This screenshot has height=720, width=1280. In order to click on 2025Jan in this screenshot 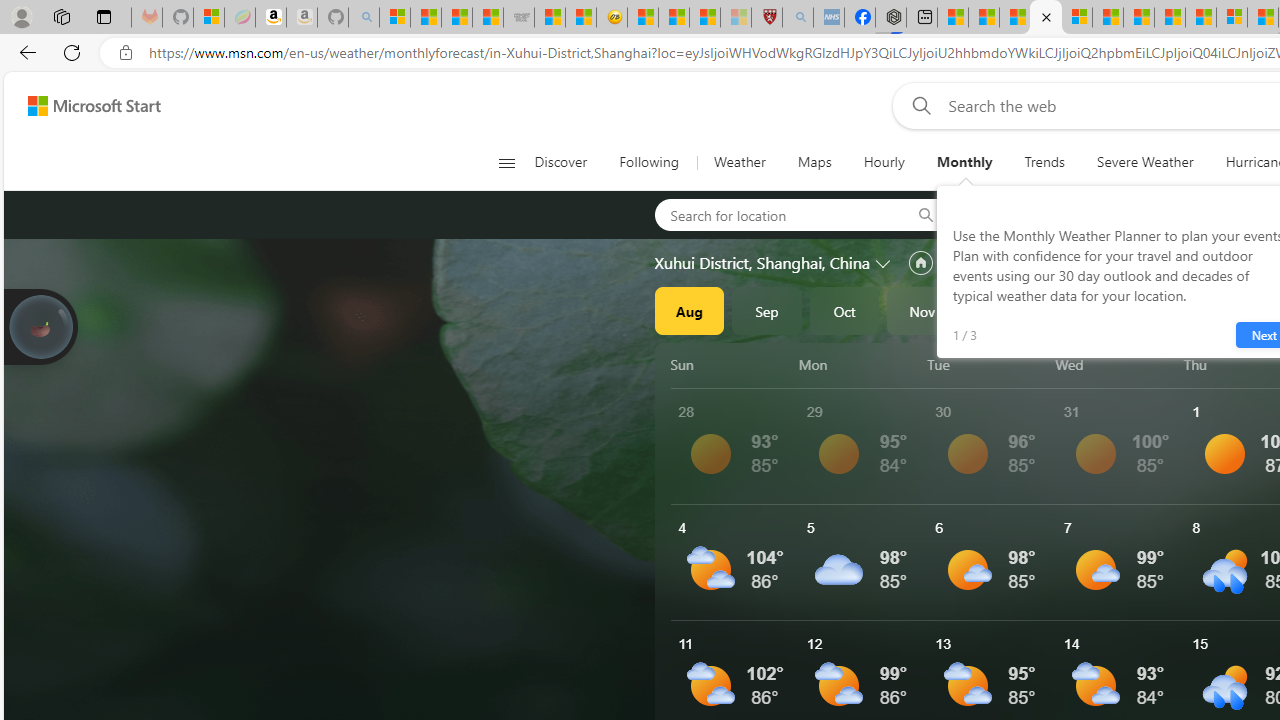, I will do `click(1077, 310)`.